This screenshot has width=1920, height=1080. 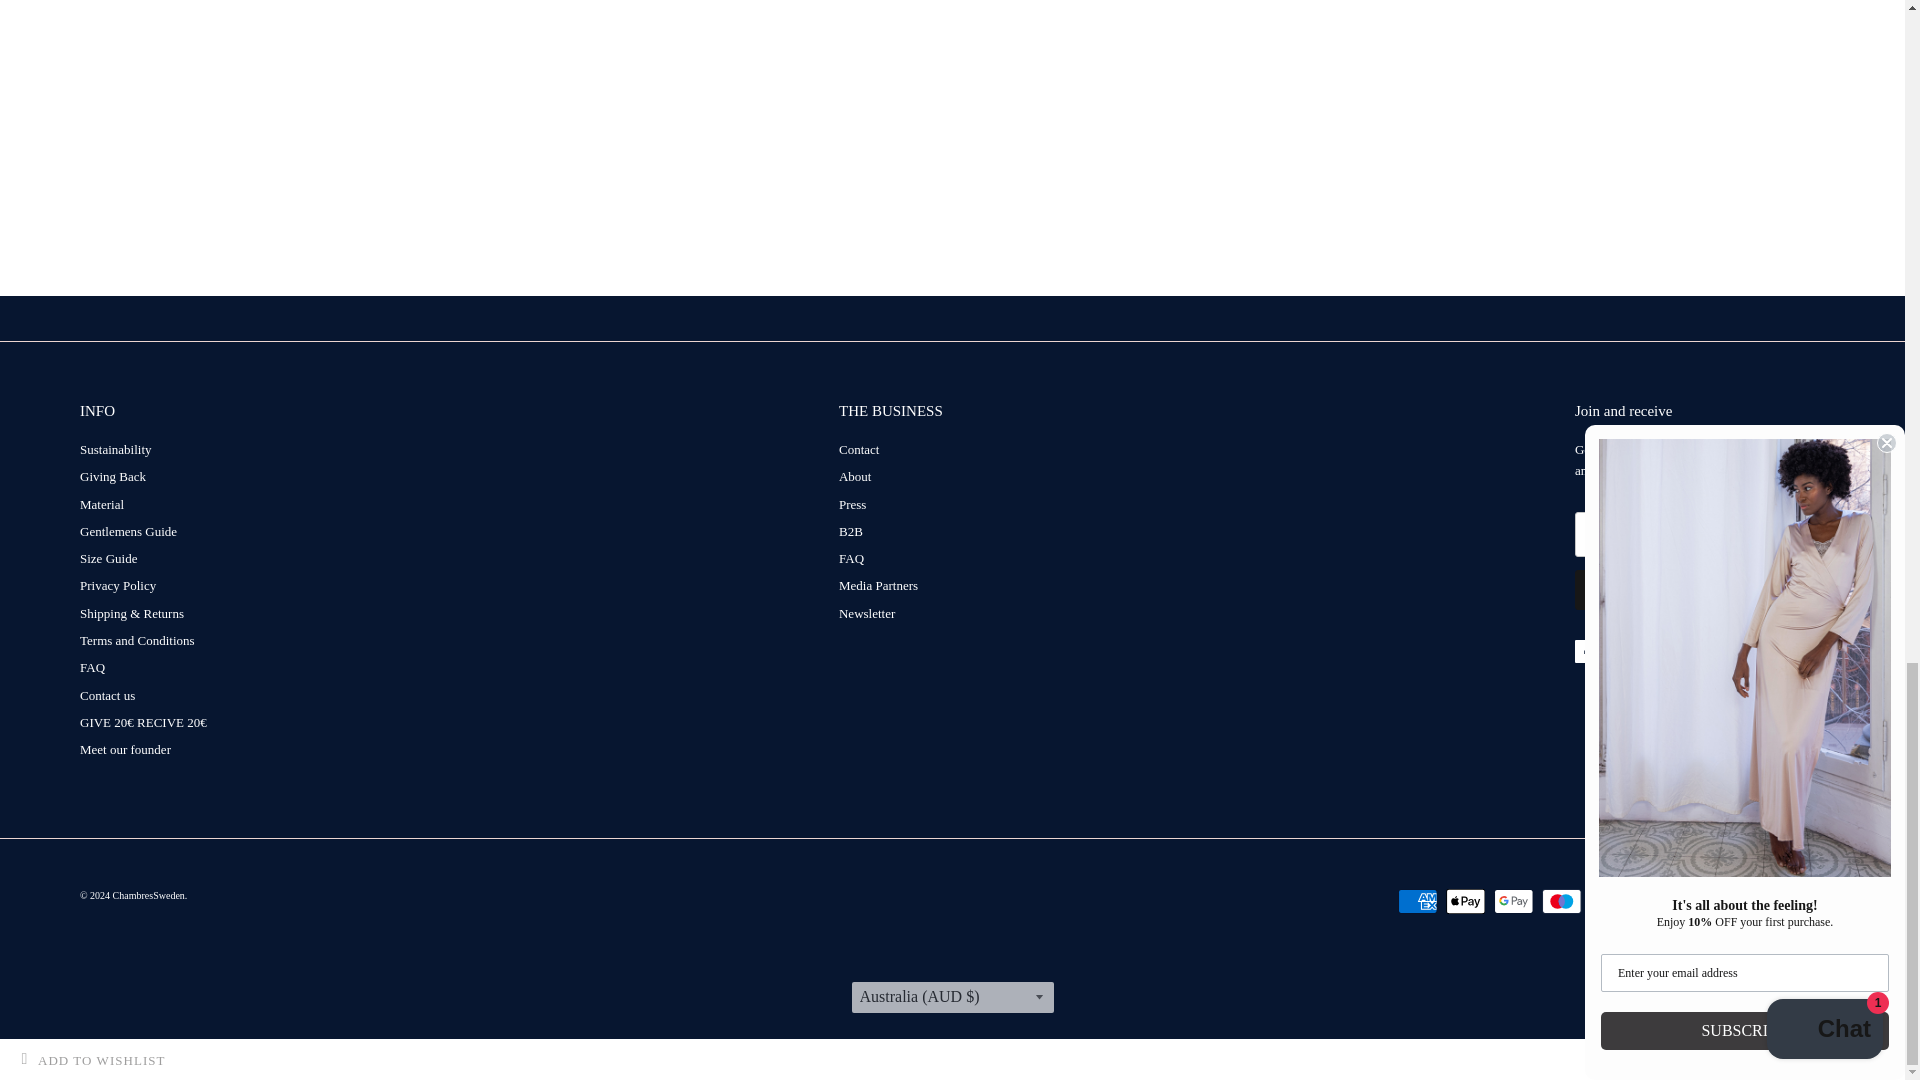 I want to click on Shop Pay, so click(x=1706, y=900).